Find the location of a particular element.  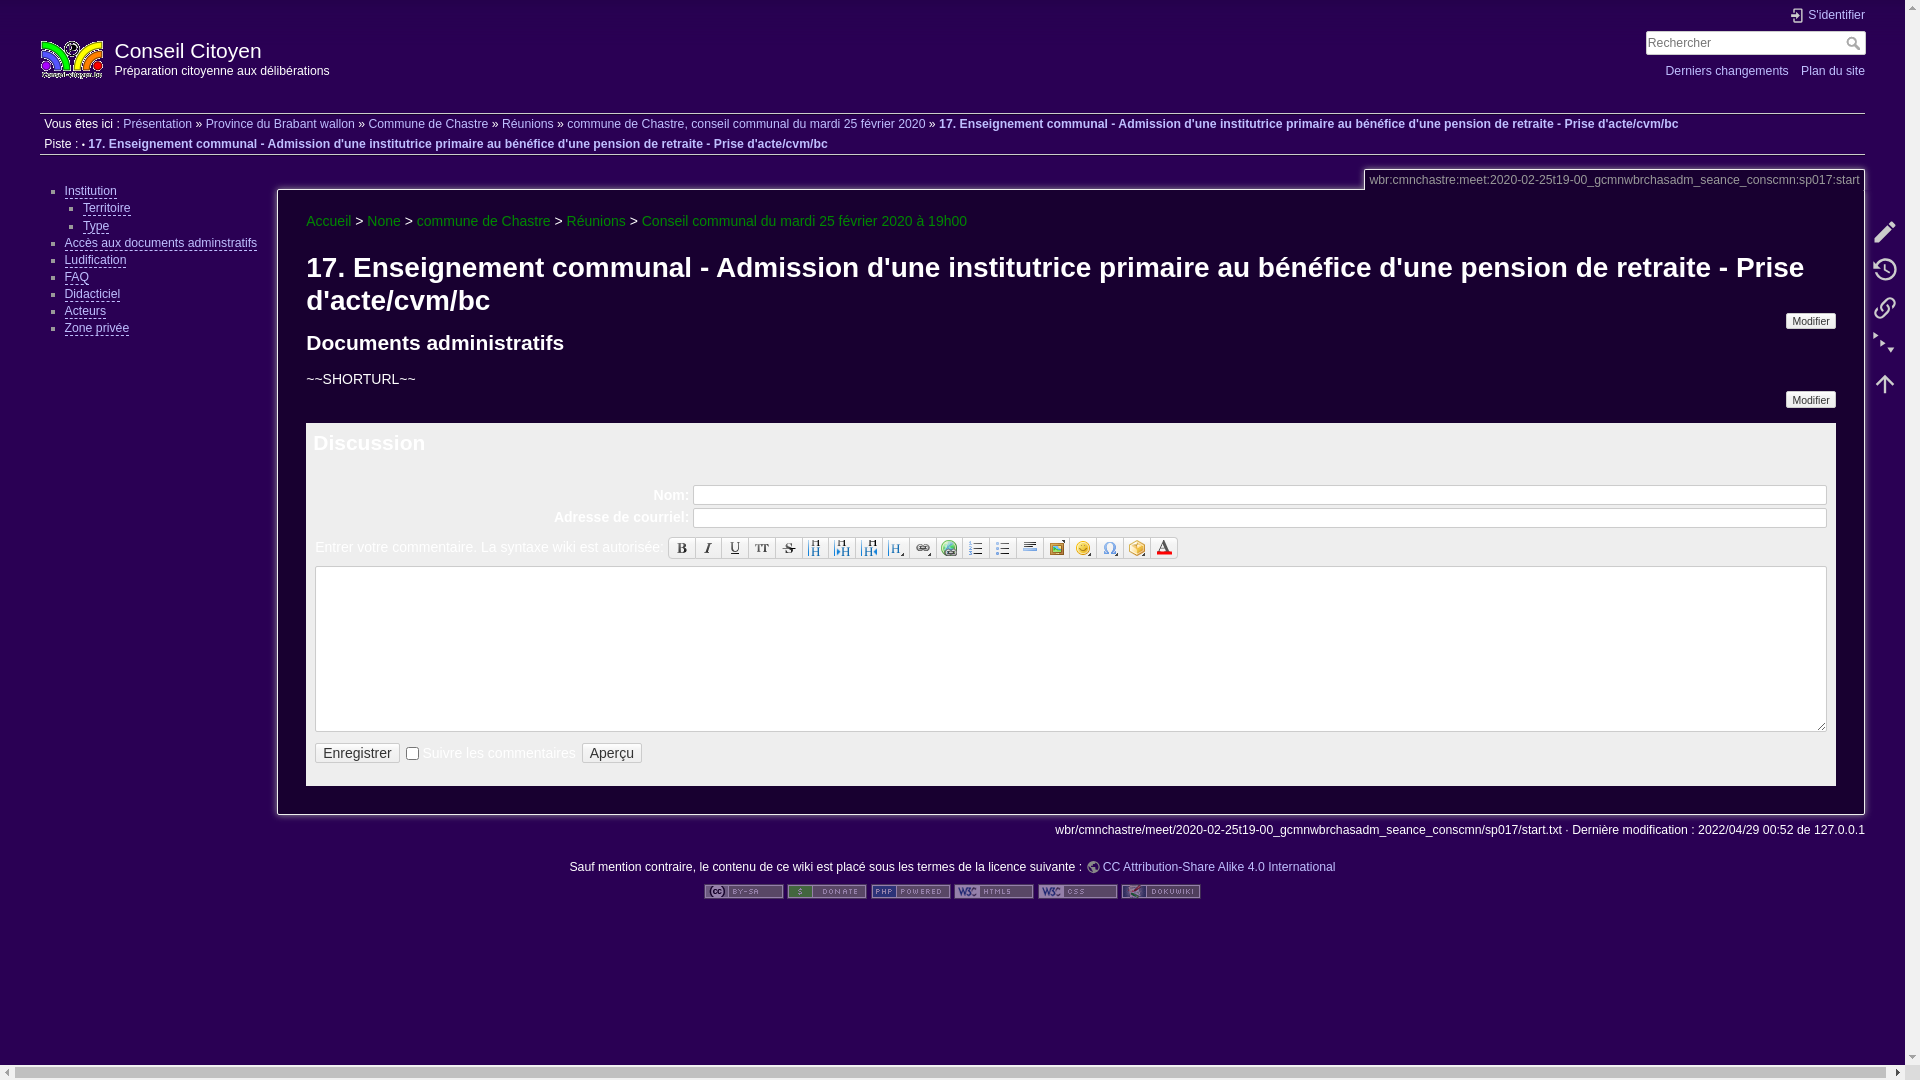

Territoire is located at coordinates (107, 208).